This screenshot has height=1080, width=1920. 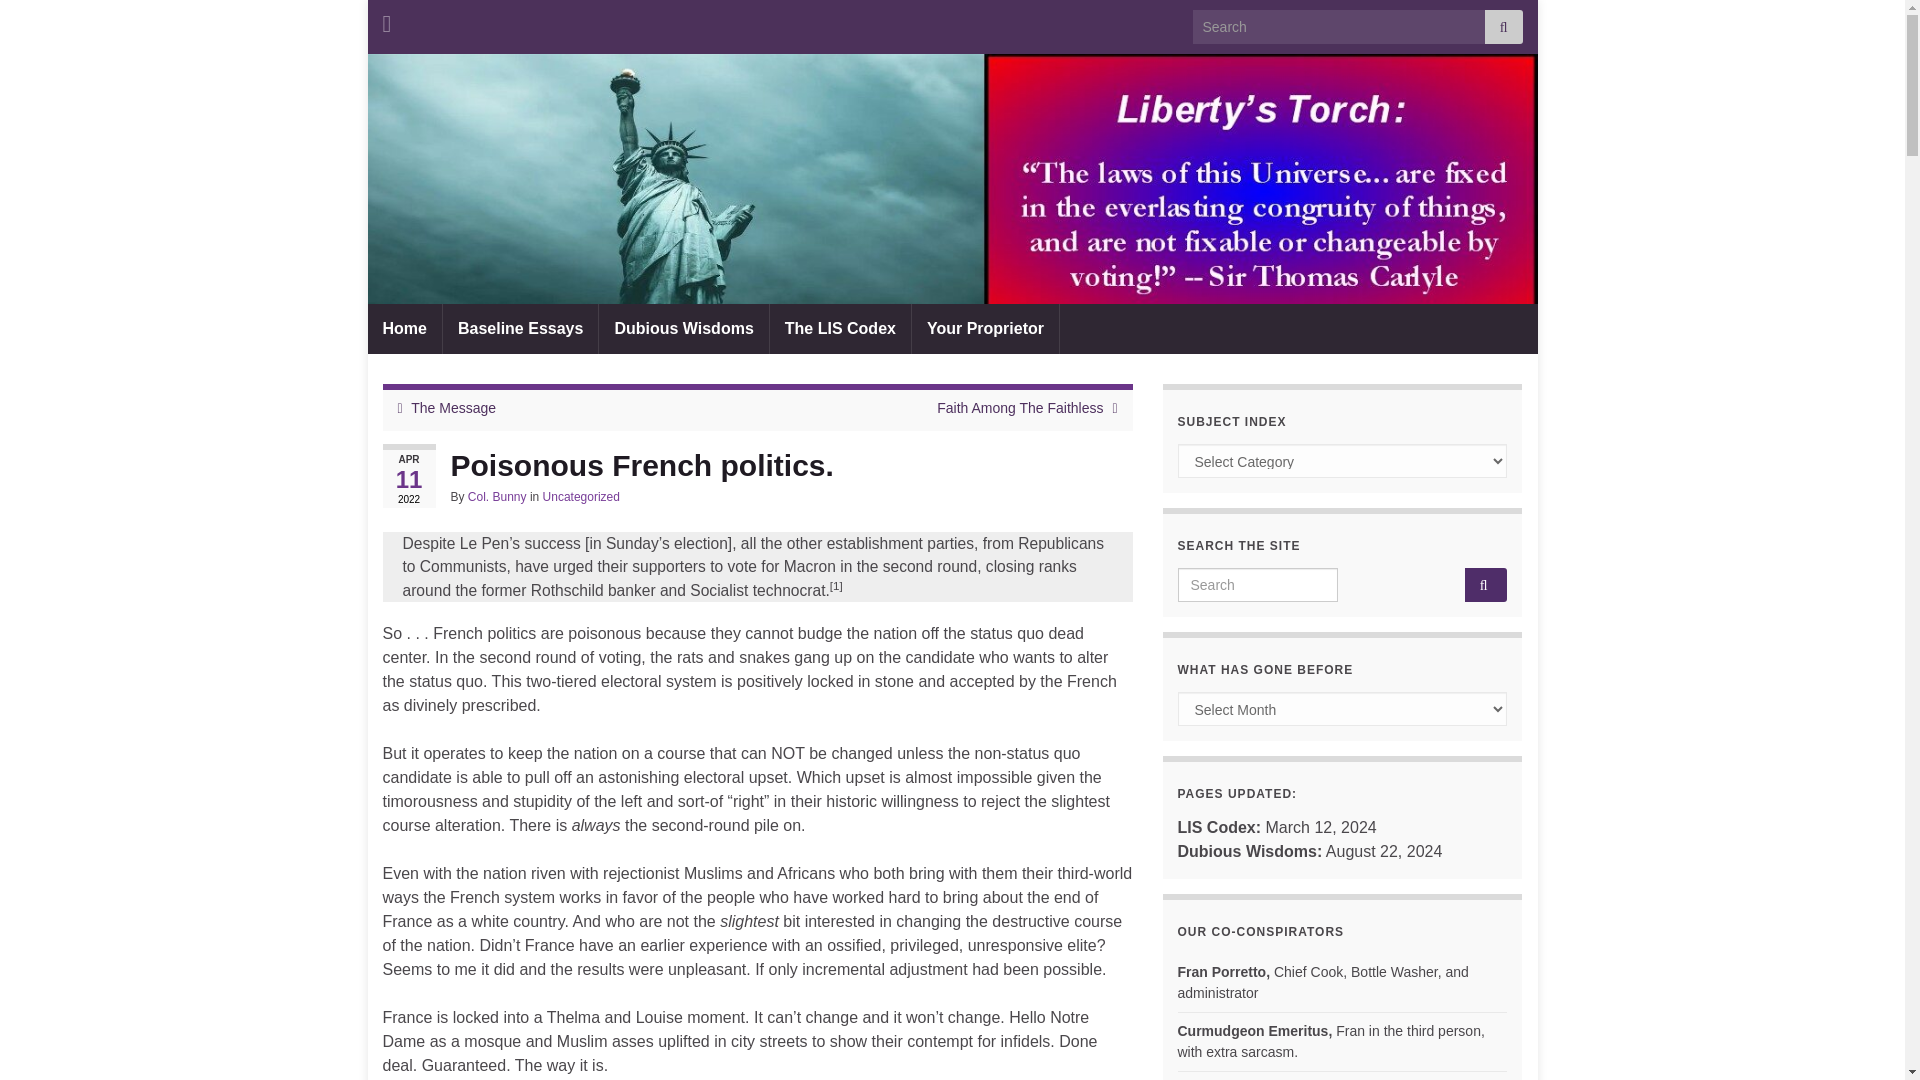 I want to click on Col. Bunny, so click(x=497, y=497).